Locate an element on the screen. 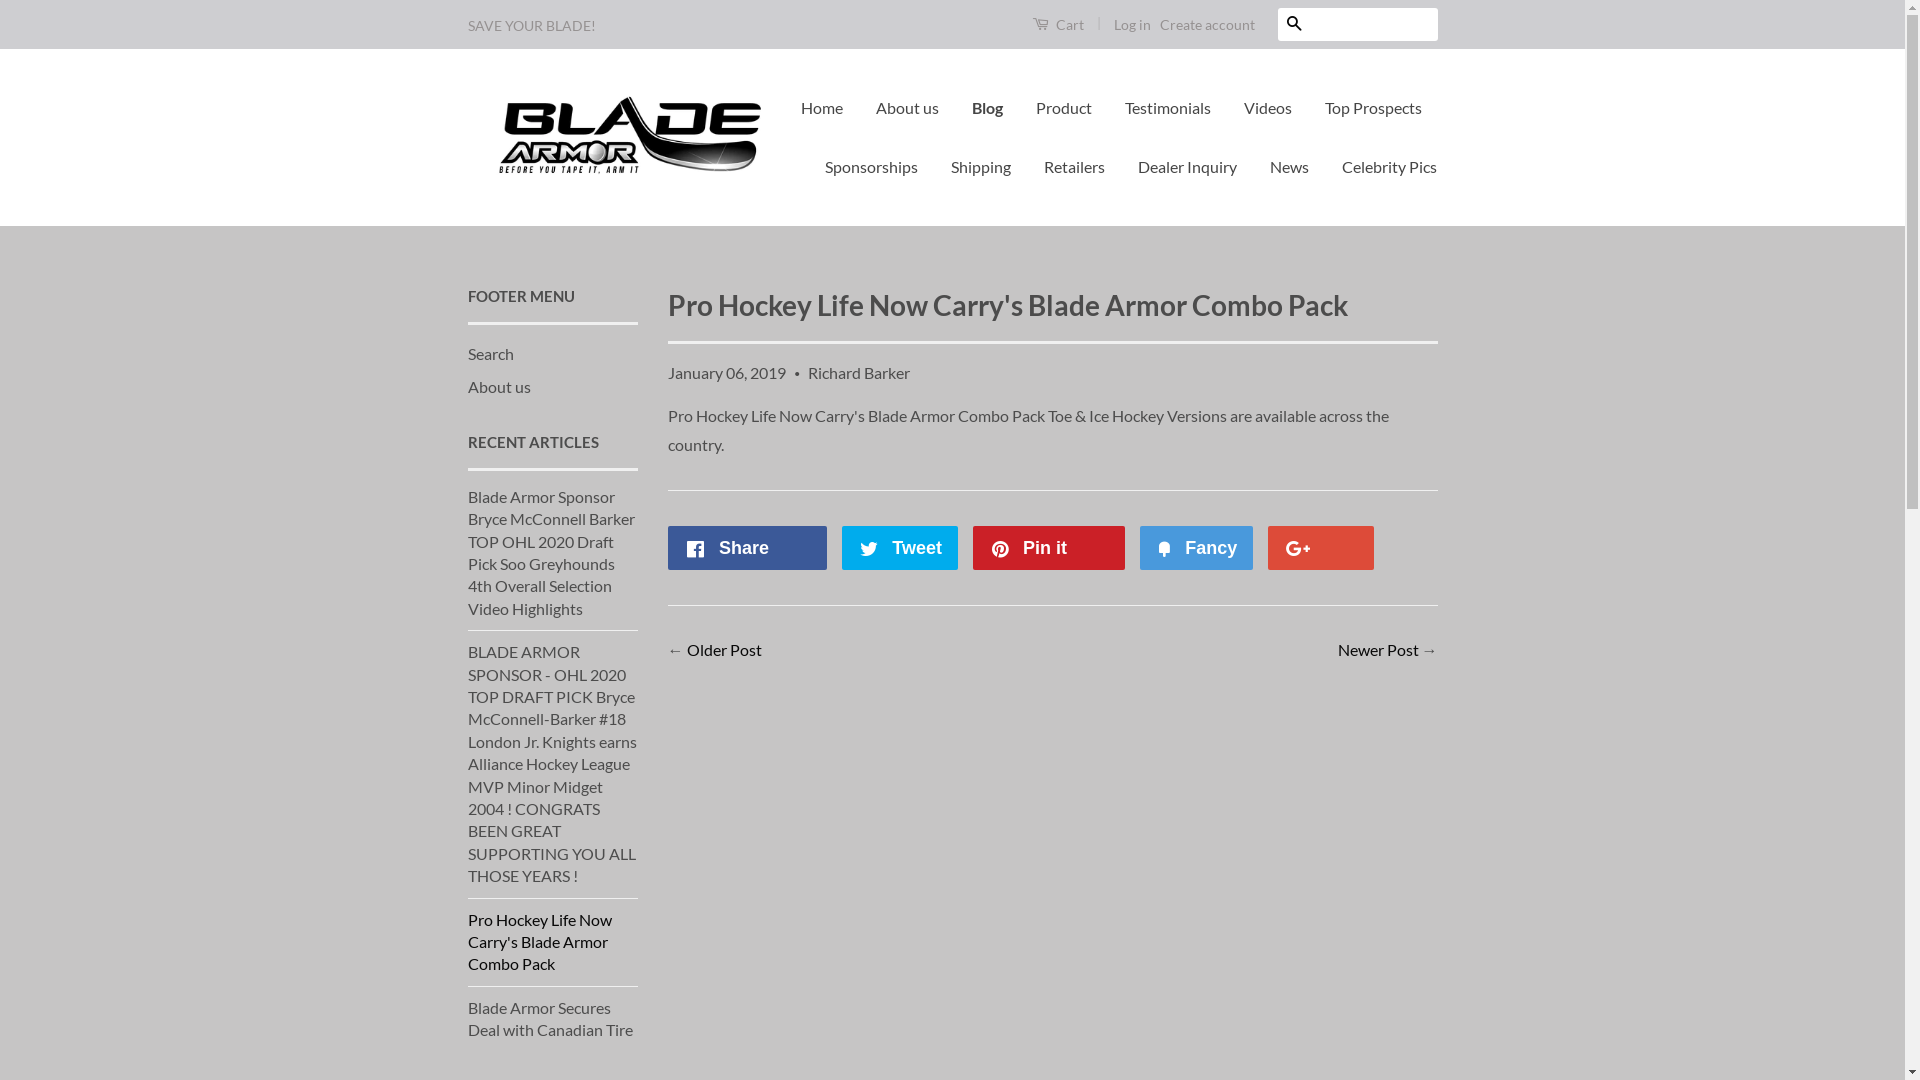  Search is located at coordinates (1294, 24).